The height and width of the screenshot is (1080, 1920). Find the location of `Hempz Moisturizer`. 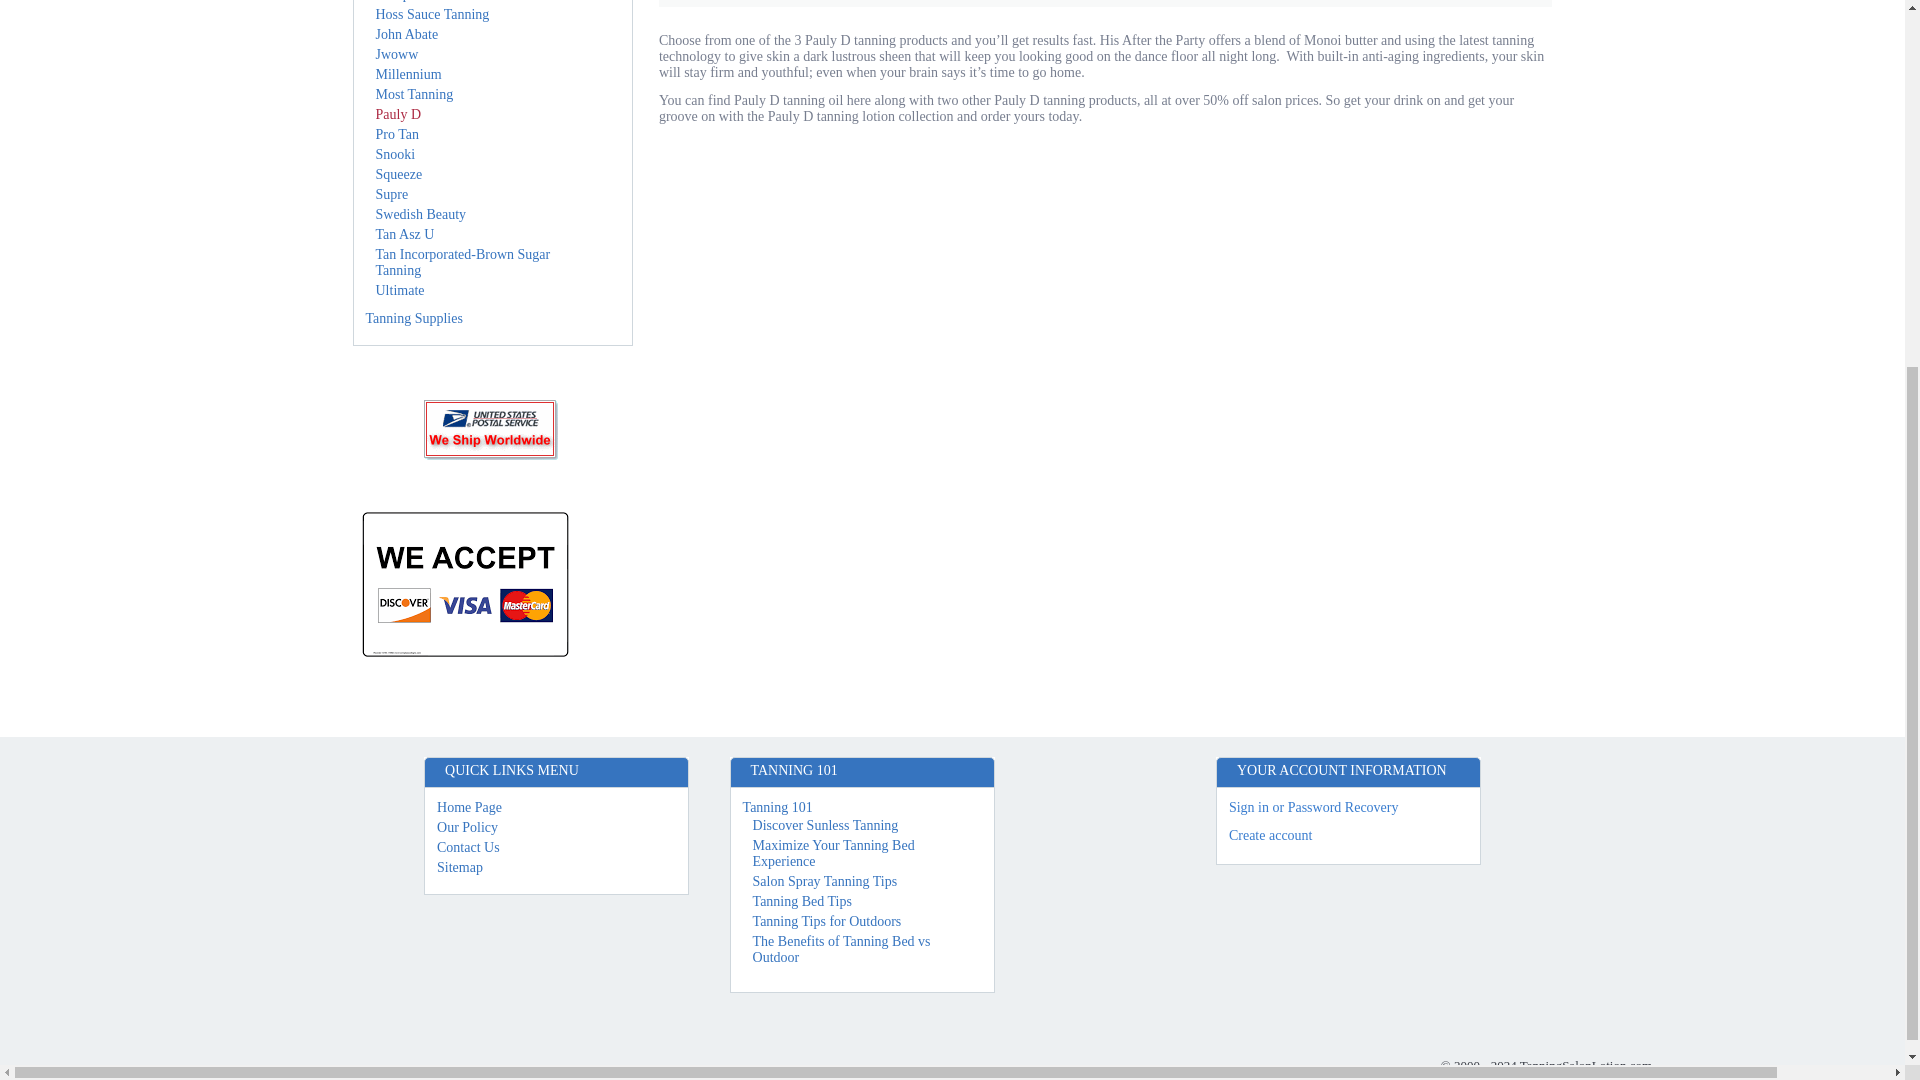

Hempz Moisturizer is located at coordinates (430, 1).